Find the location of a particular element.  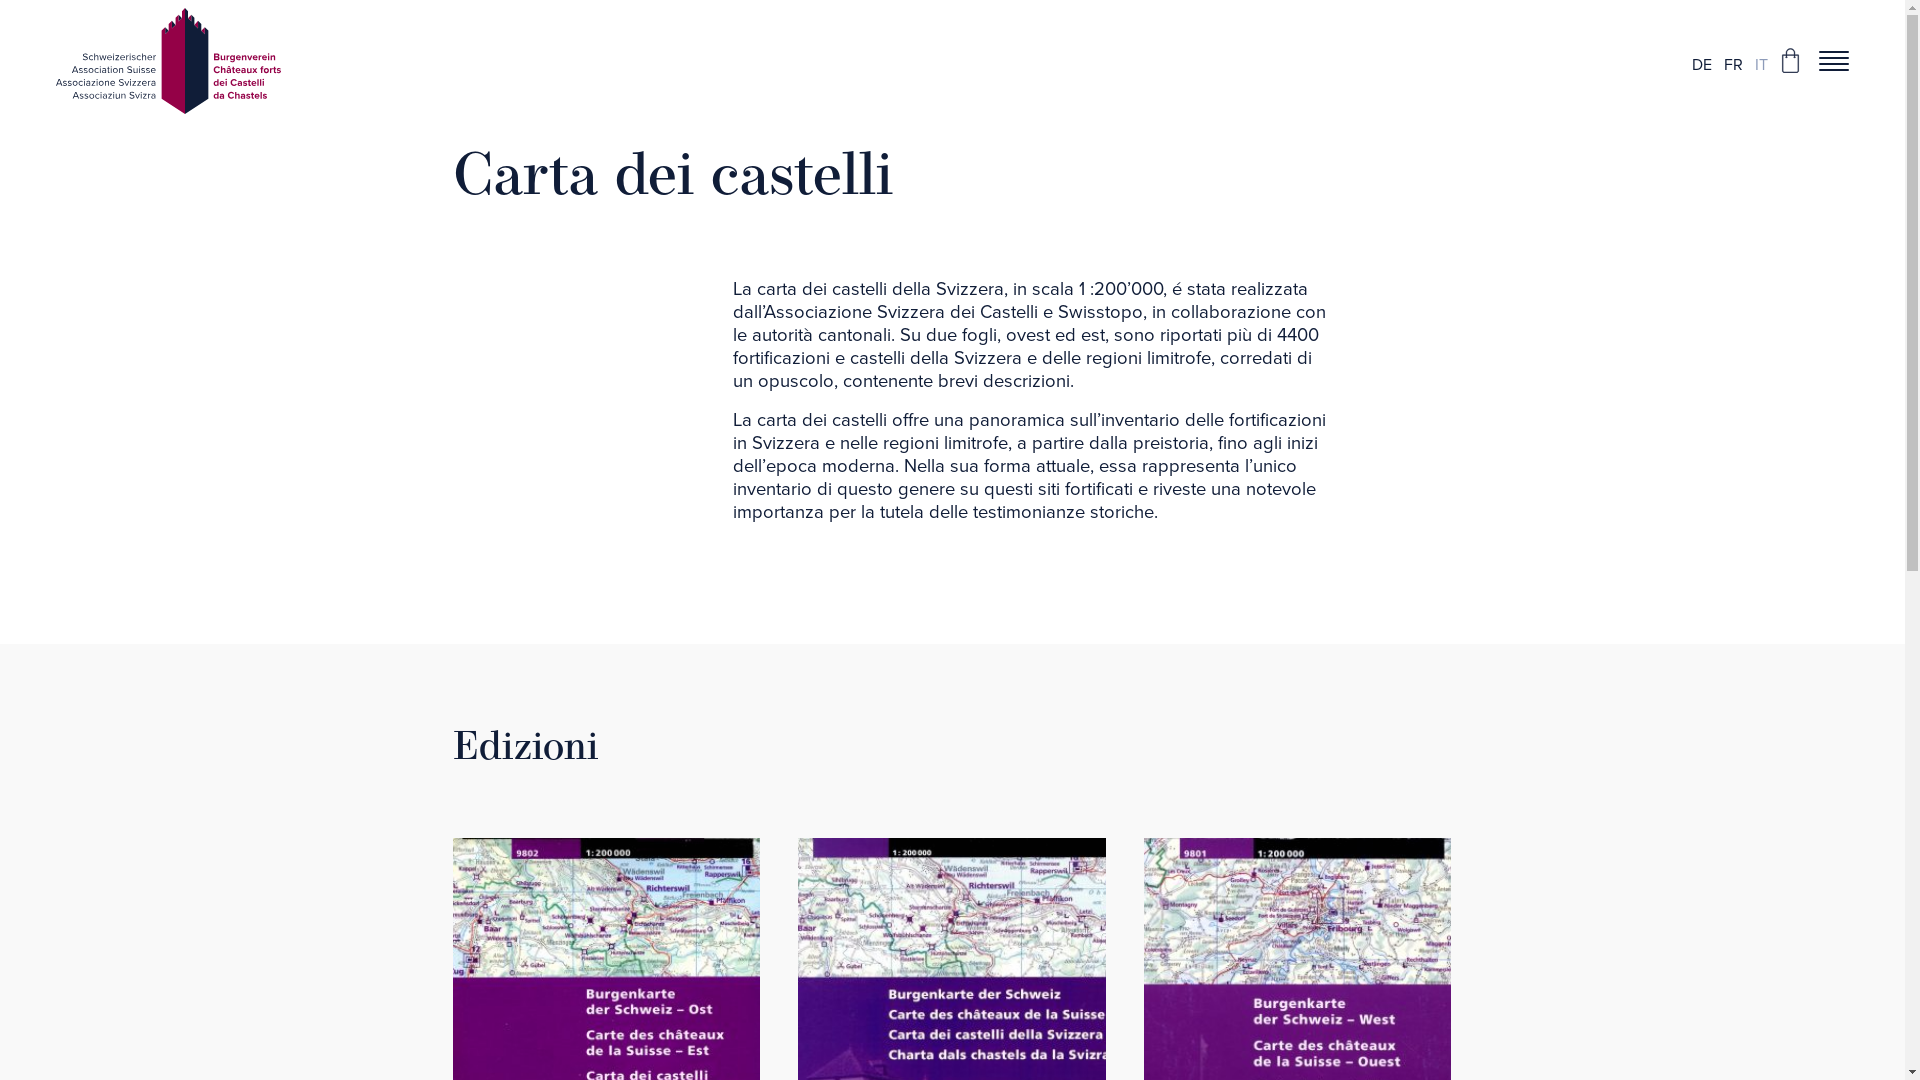

IT is located at coordinates (1762, 60).